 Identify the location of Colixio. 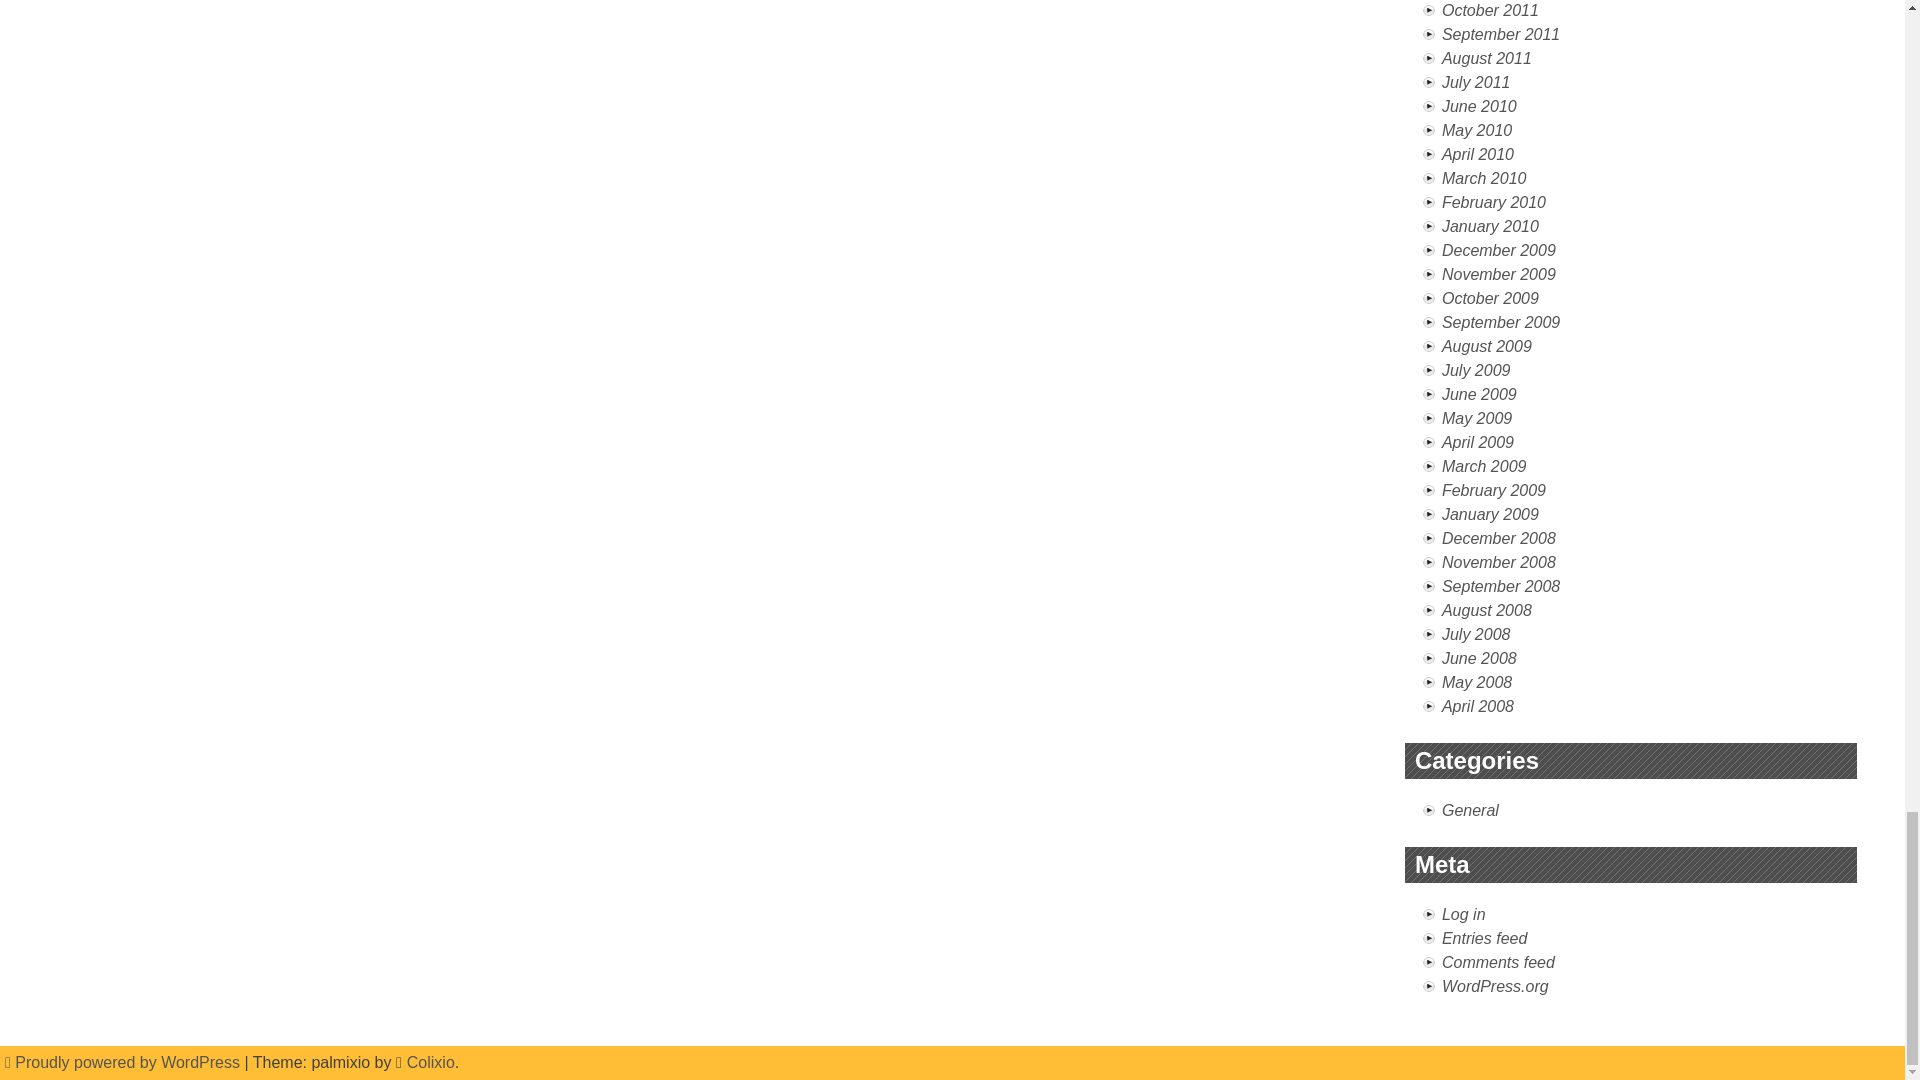
(431, 1062).